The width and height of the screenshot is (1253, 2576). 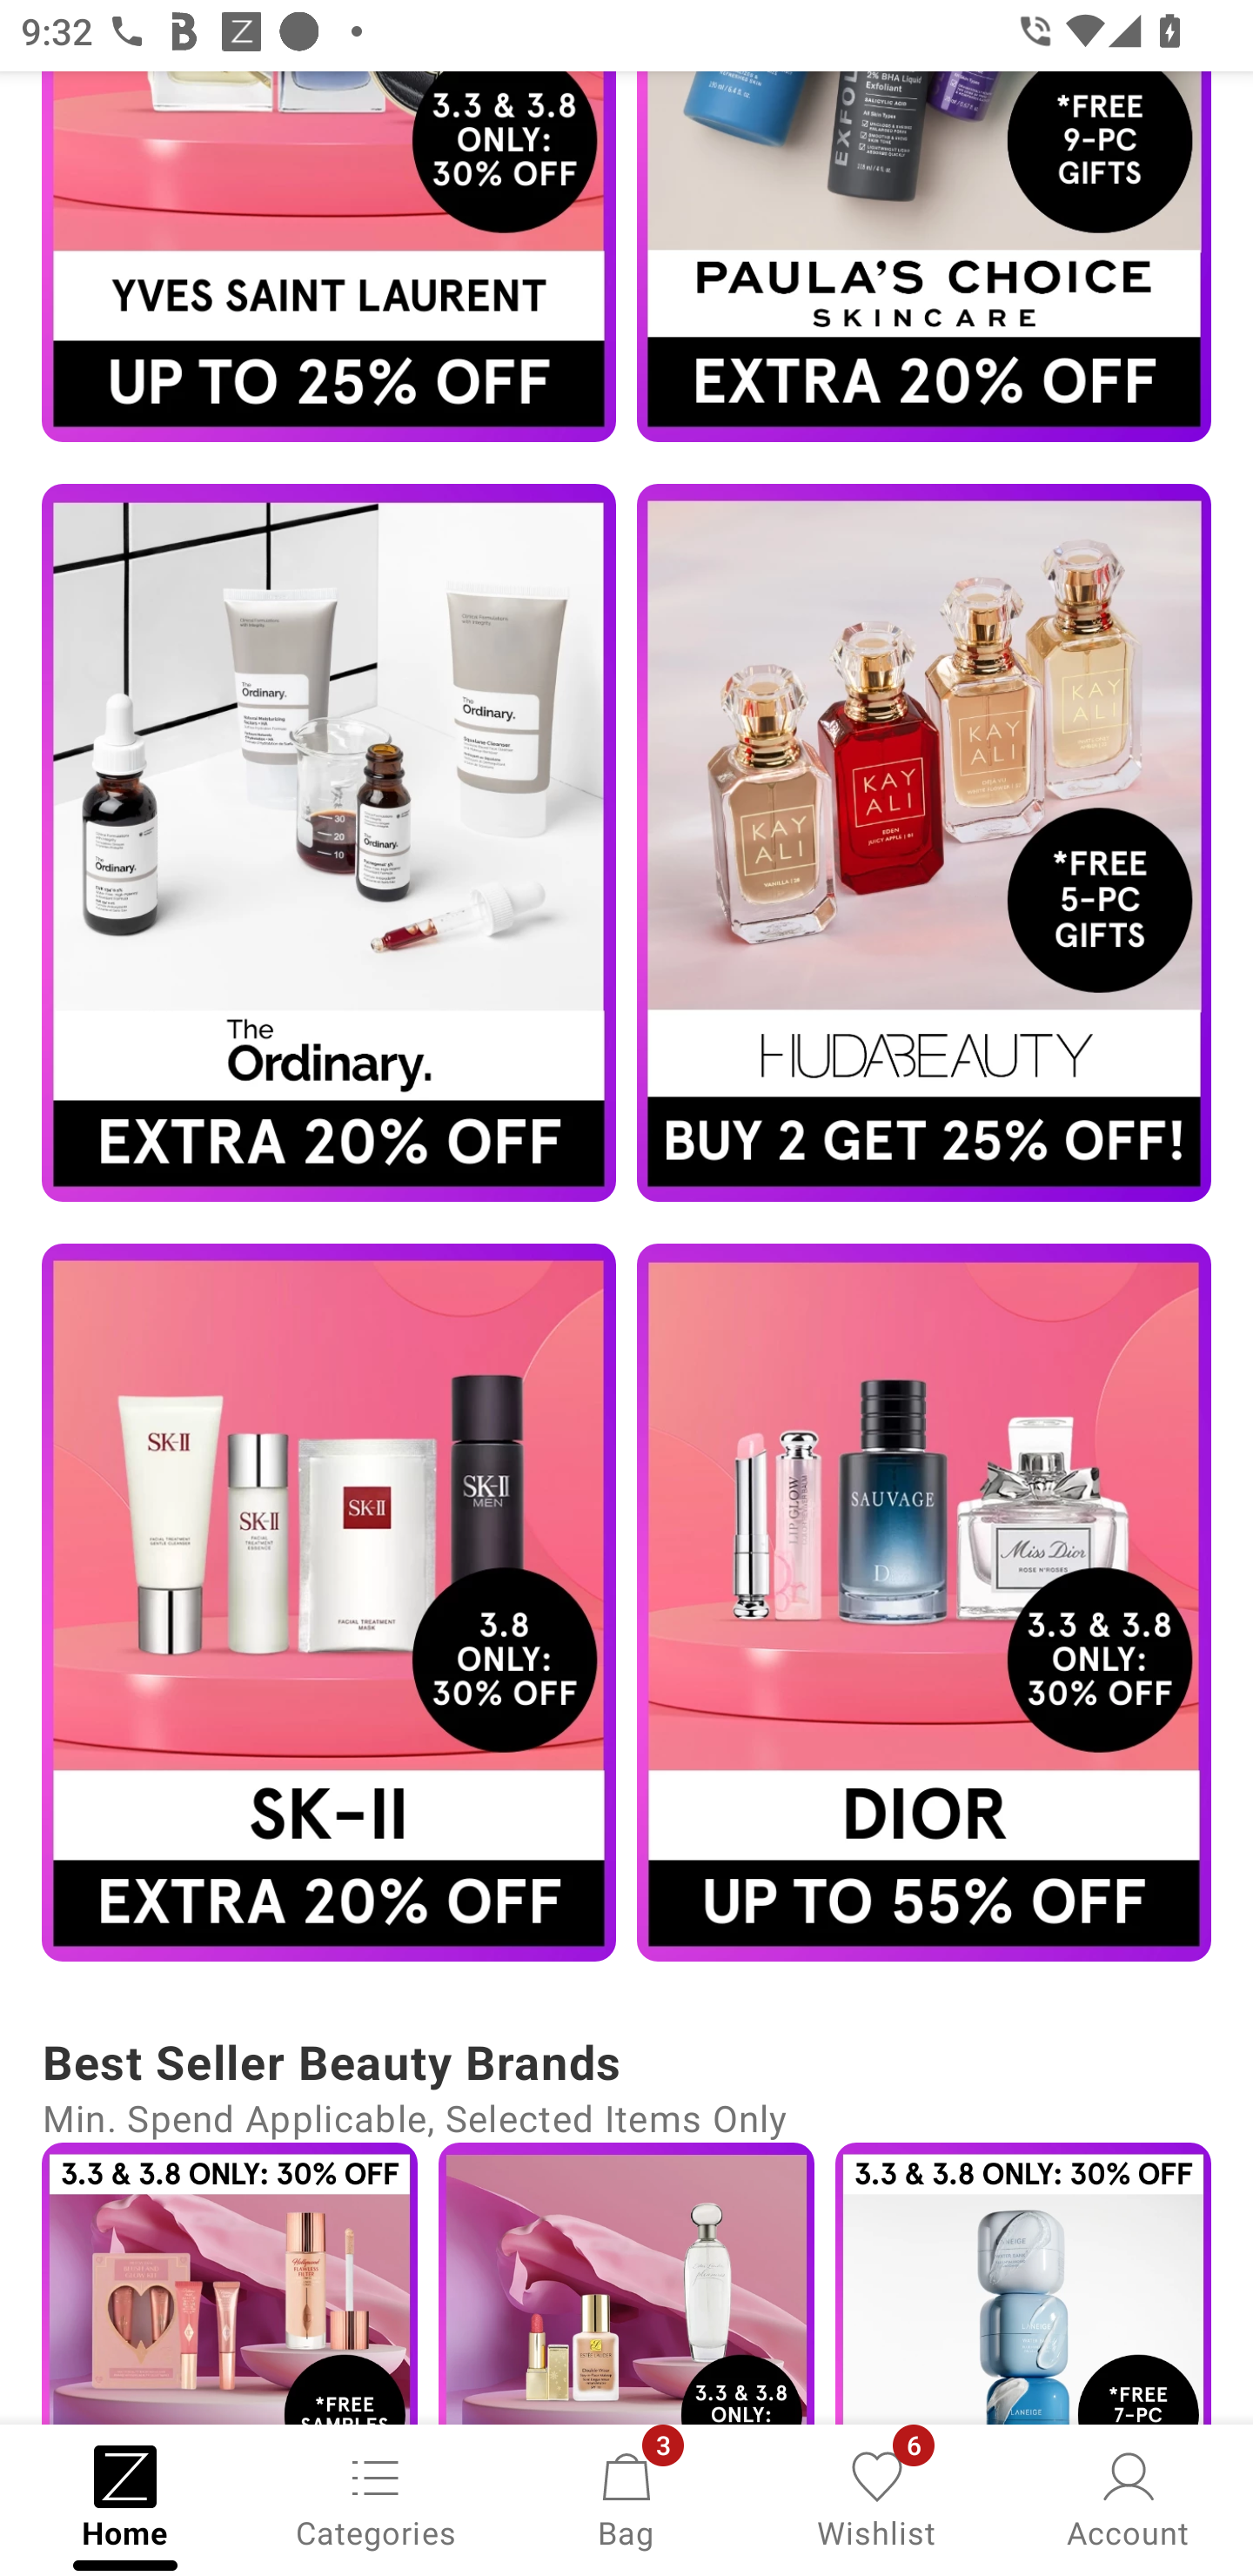 I want to click on Campaign banner, so click(x=1023, y=2284).